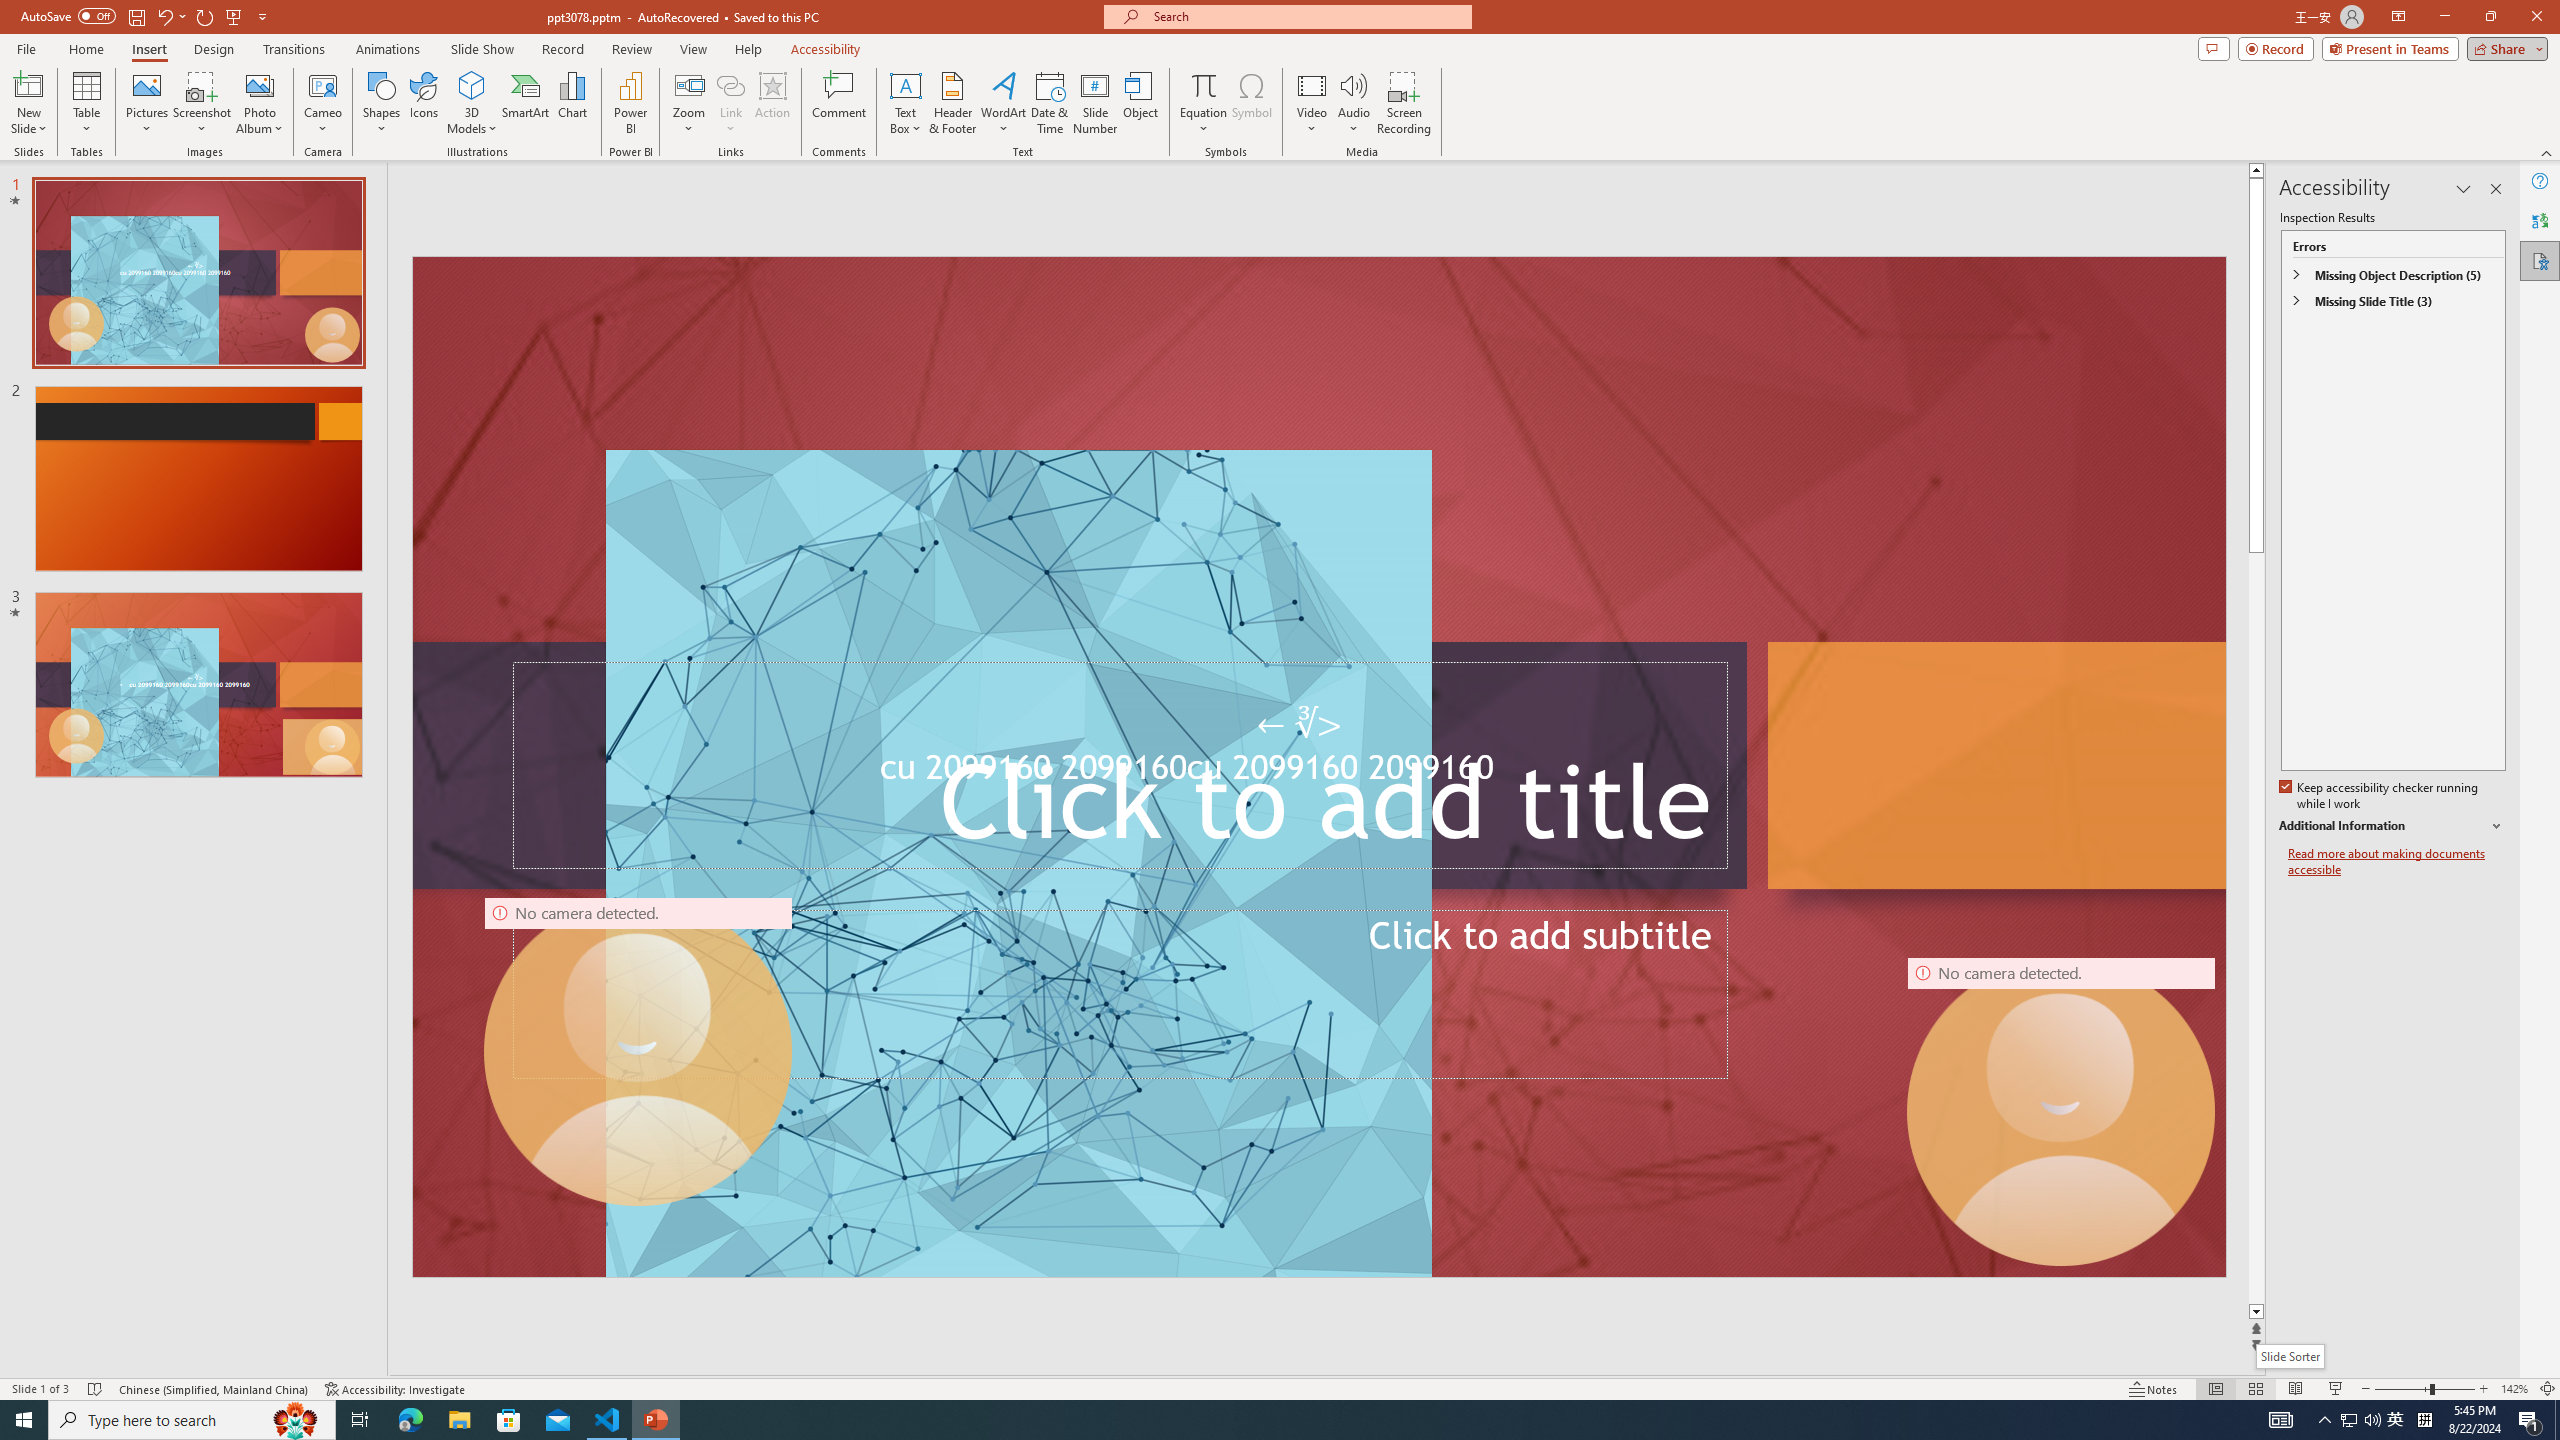 The width and height of the screenshot is (2560, 1440). What do you see at coordinates (294, 49) in the screenshot?
I see `Transitions` at bounding box center [294, 49].